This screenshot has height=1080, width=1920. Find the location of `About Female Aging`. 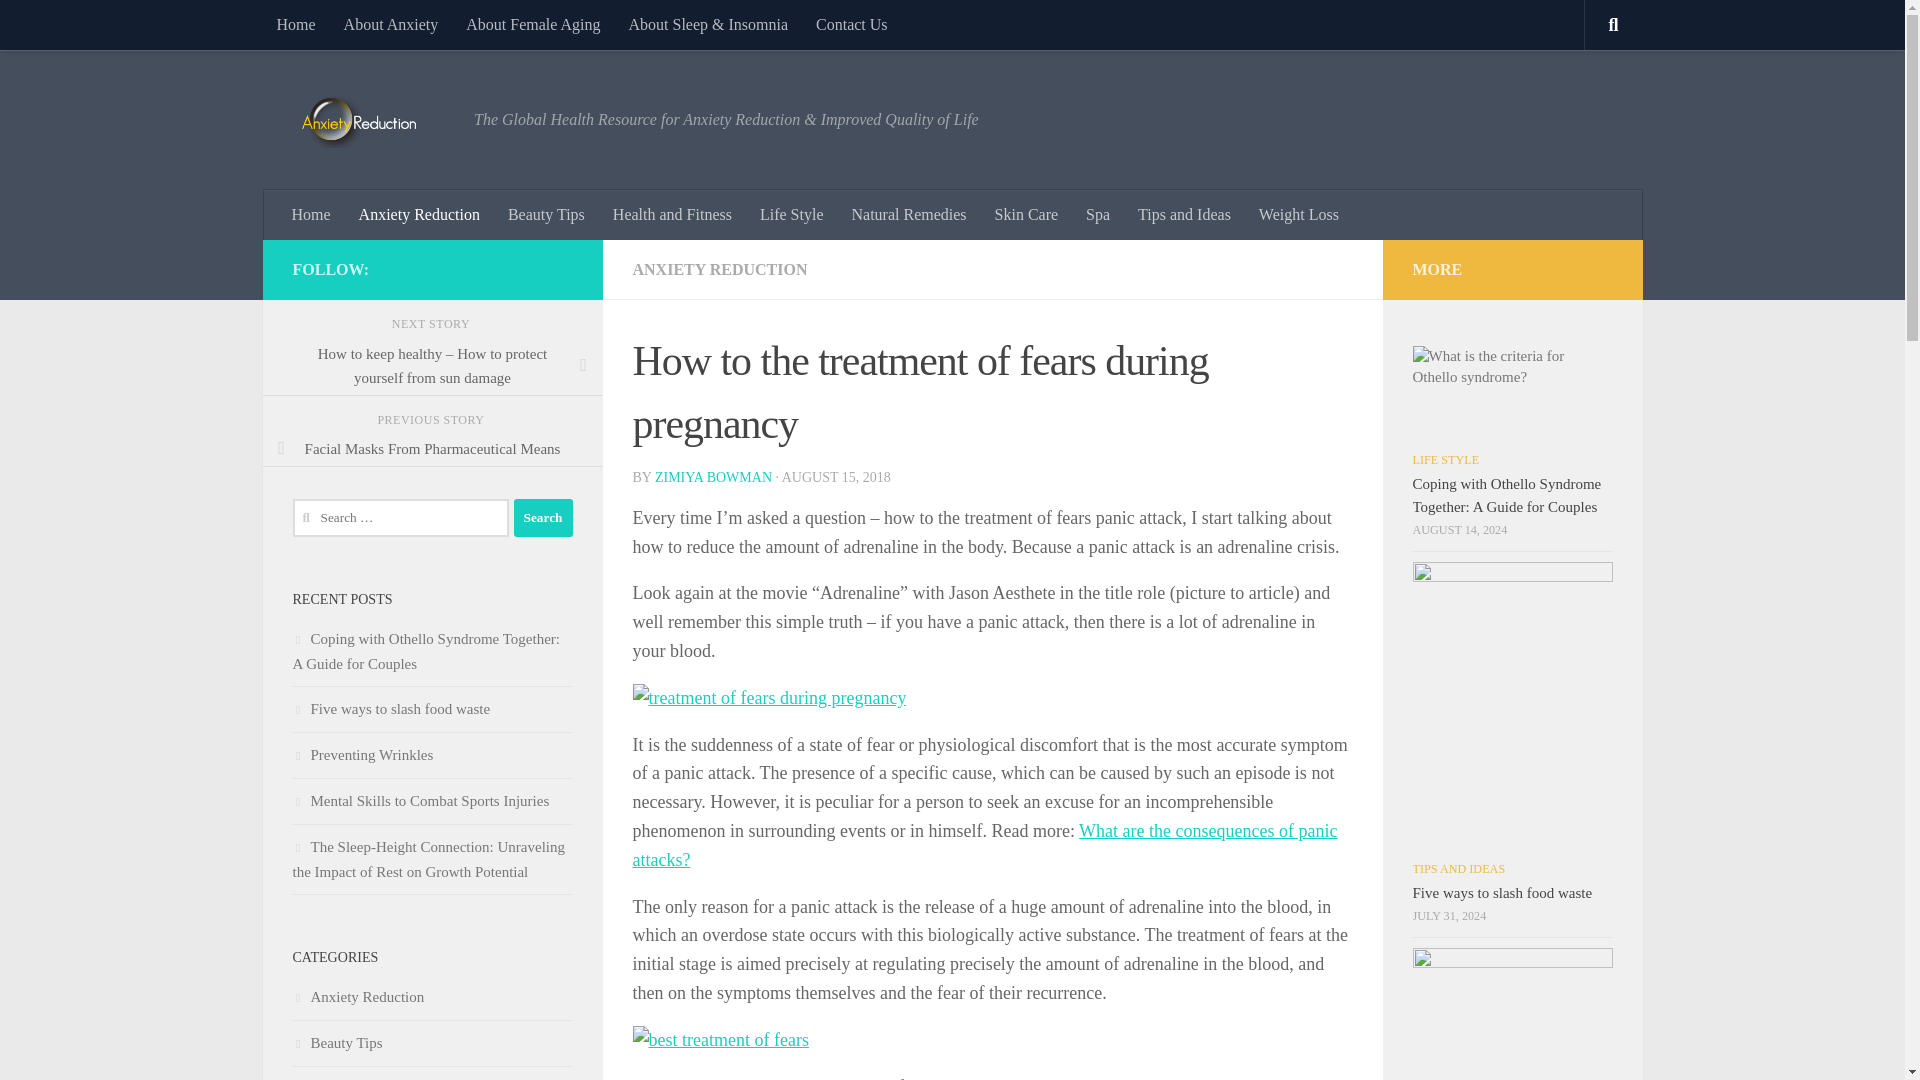

About Female Aging is located at coordinates (532, 24).